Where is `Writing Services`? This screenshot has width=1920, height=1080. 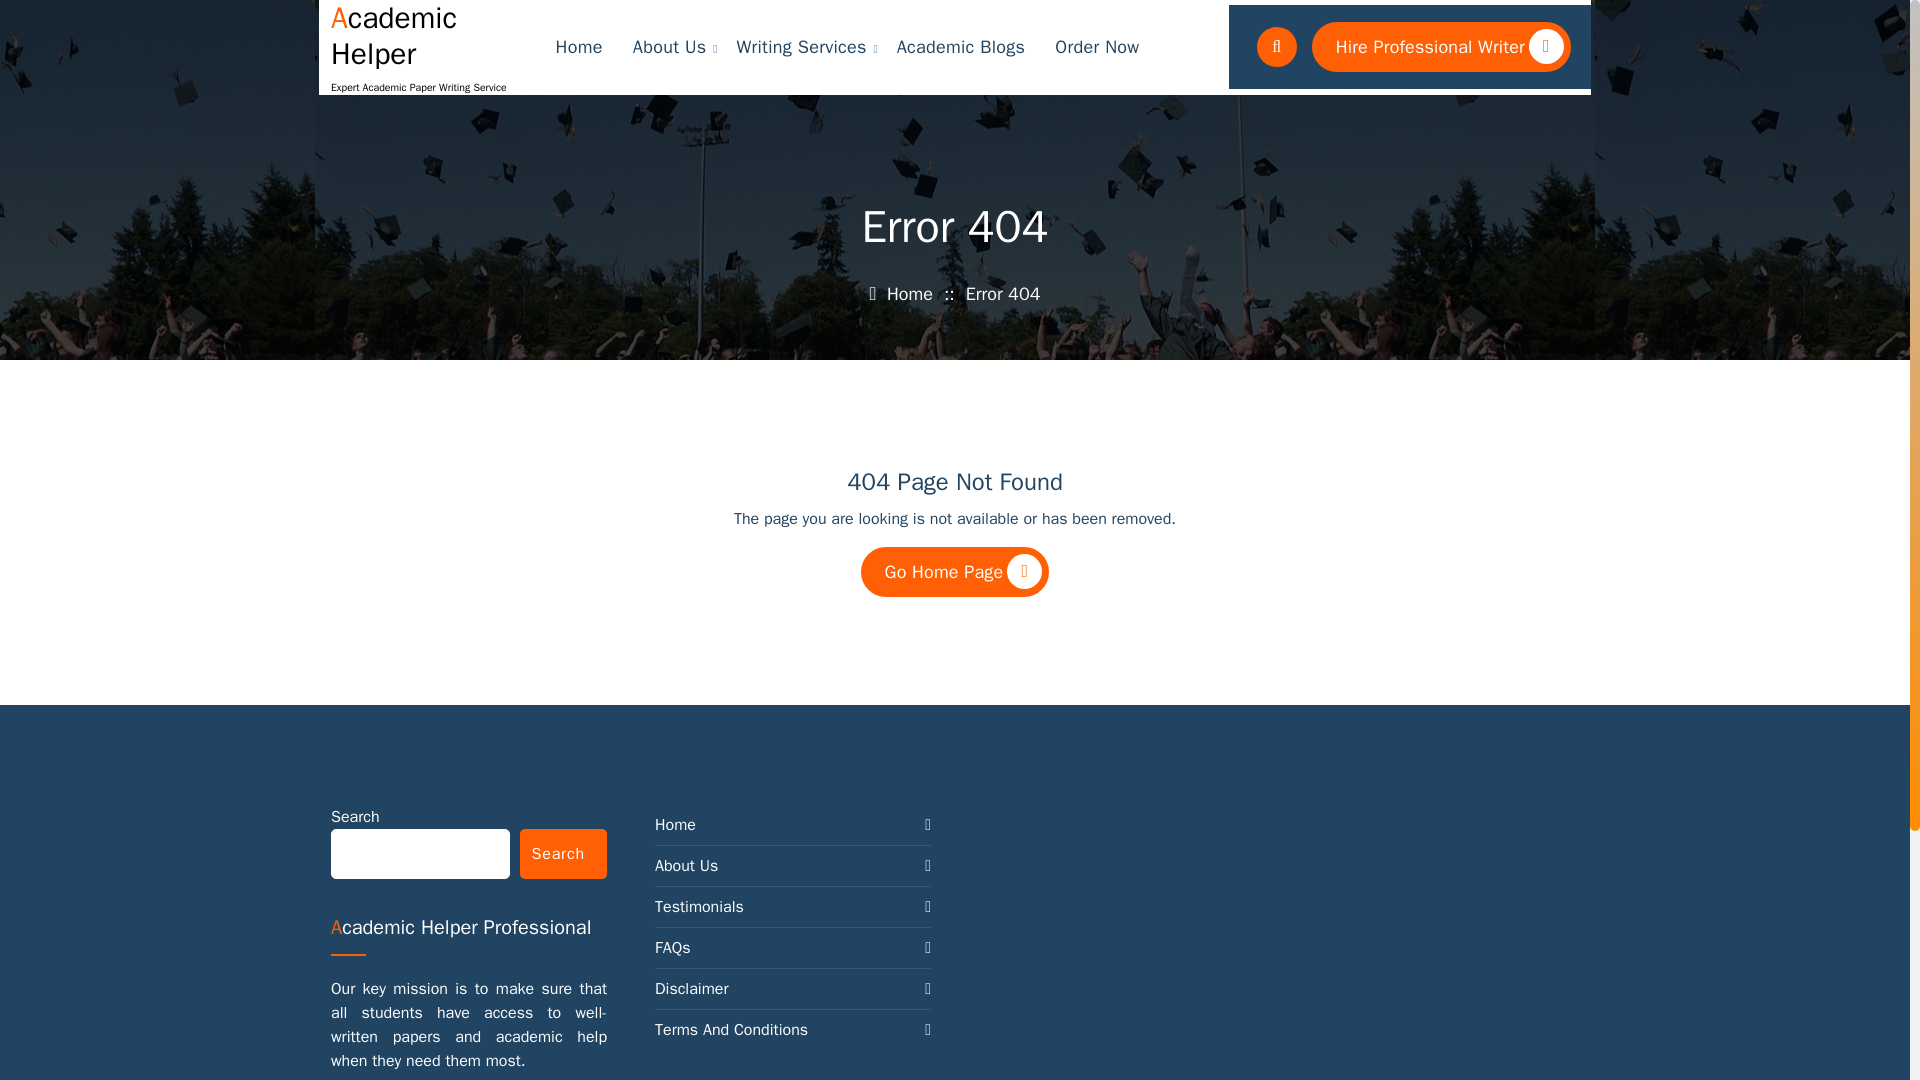
Writing Services is located at coordinates (801, 47).